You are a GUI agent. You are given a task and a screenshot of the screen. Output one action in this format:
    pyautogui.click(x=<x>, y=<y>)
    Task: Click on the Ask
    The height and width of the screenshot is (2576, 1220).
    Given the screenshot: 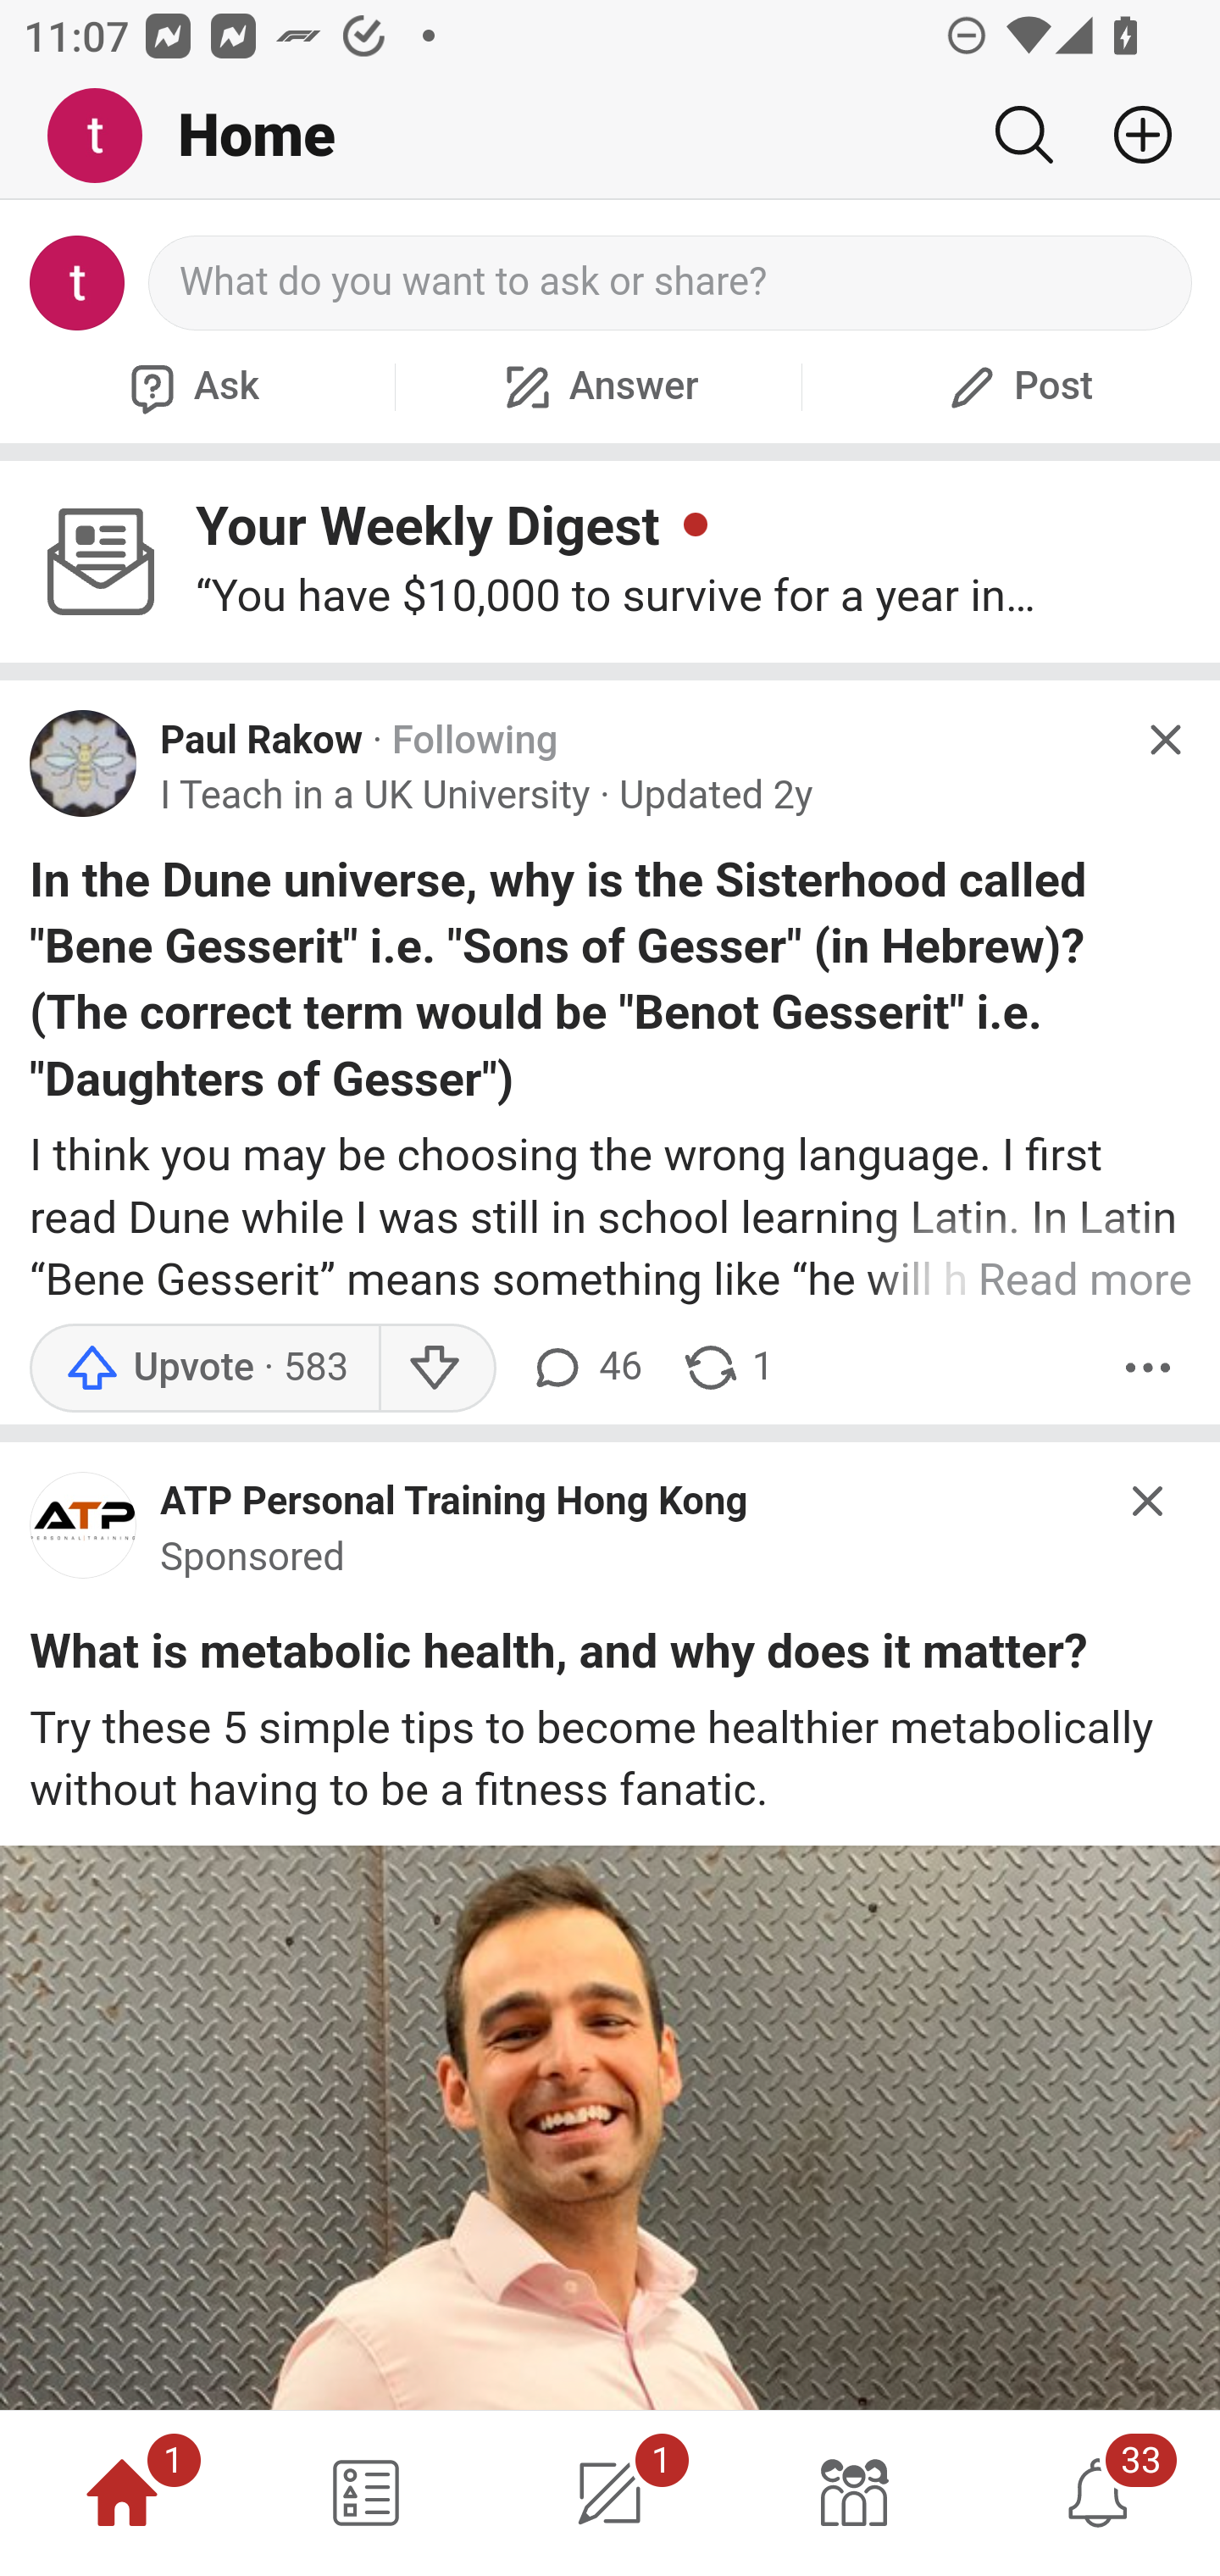 What is the action you would take?
    pyautogui.click(x=191, y=386)
    